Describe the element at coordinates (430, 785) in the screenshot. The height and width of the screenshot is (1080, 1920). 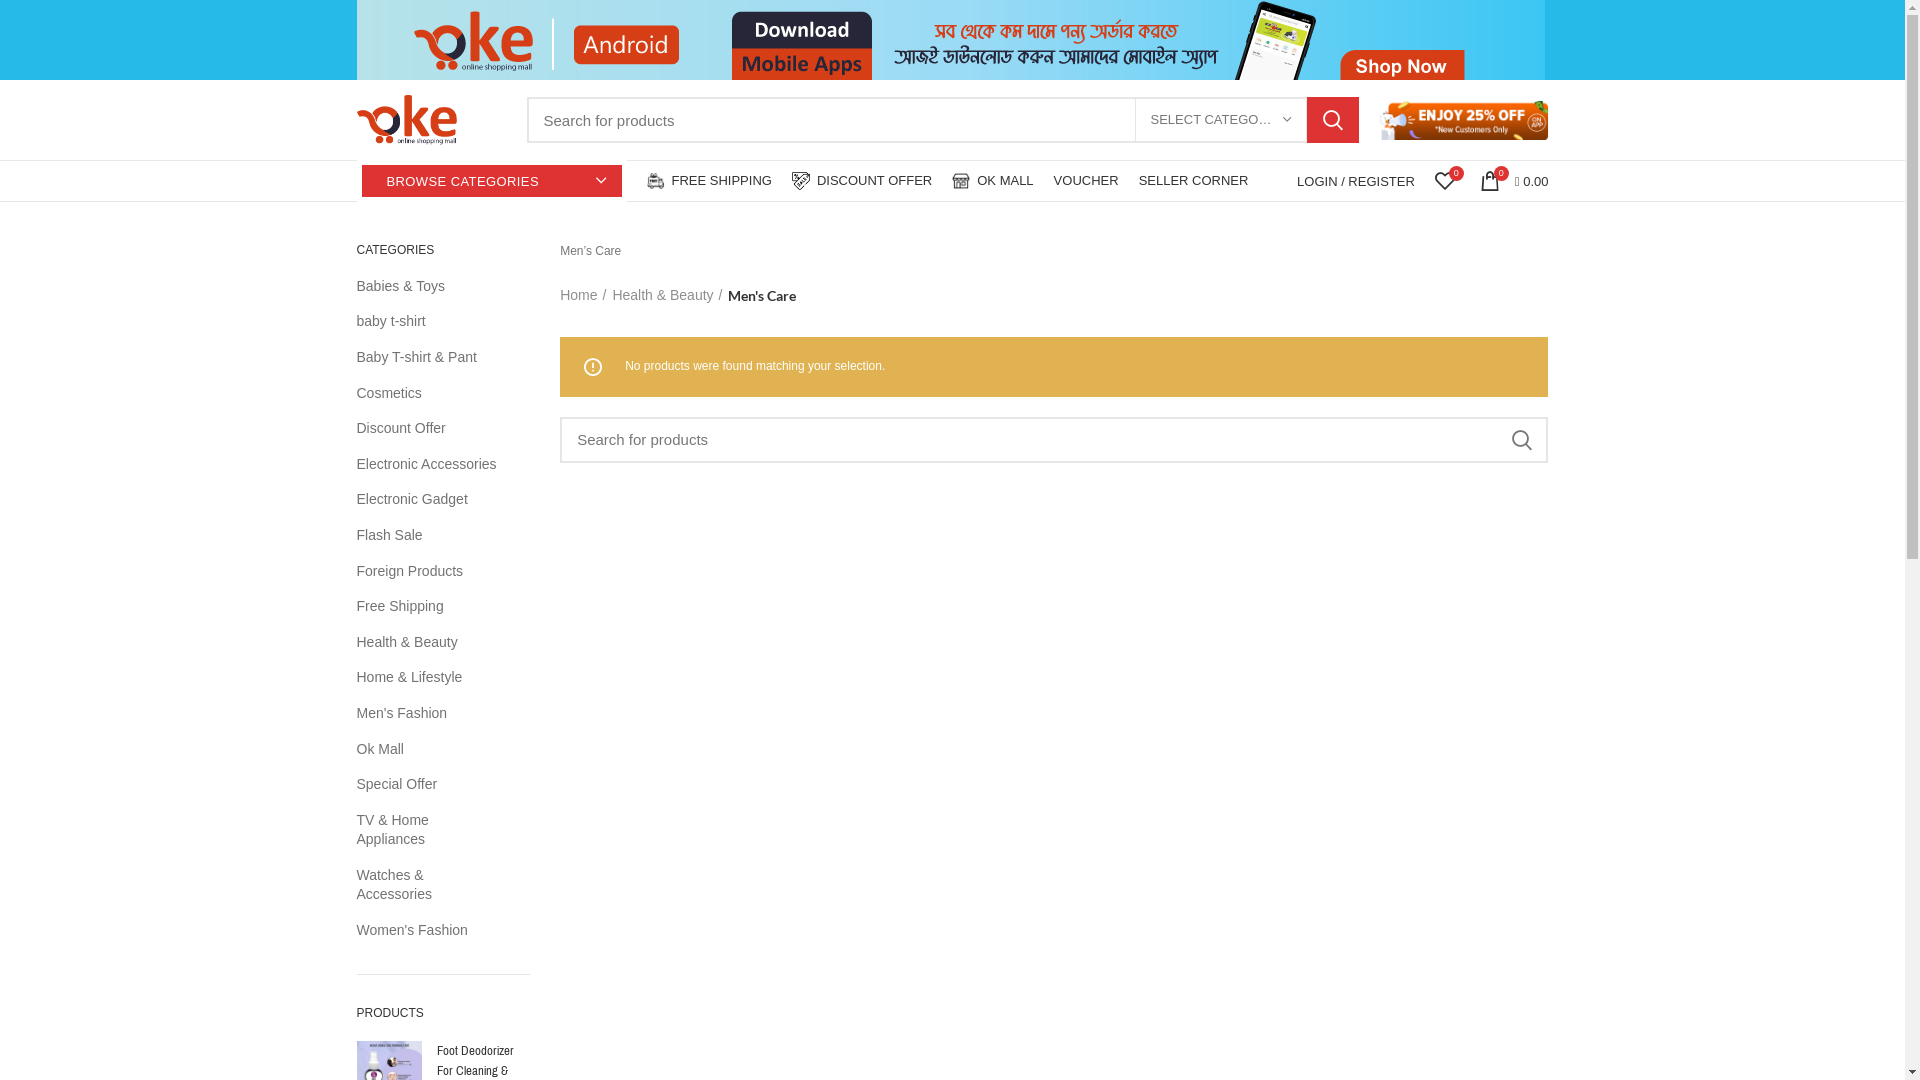
I see `Special Offer` at that location.